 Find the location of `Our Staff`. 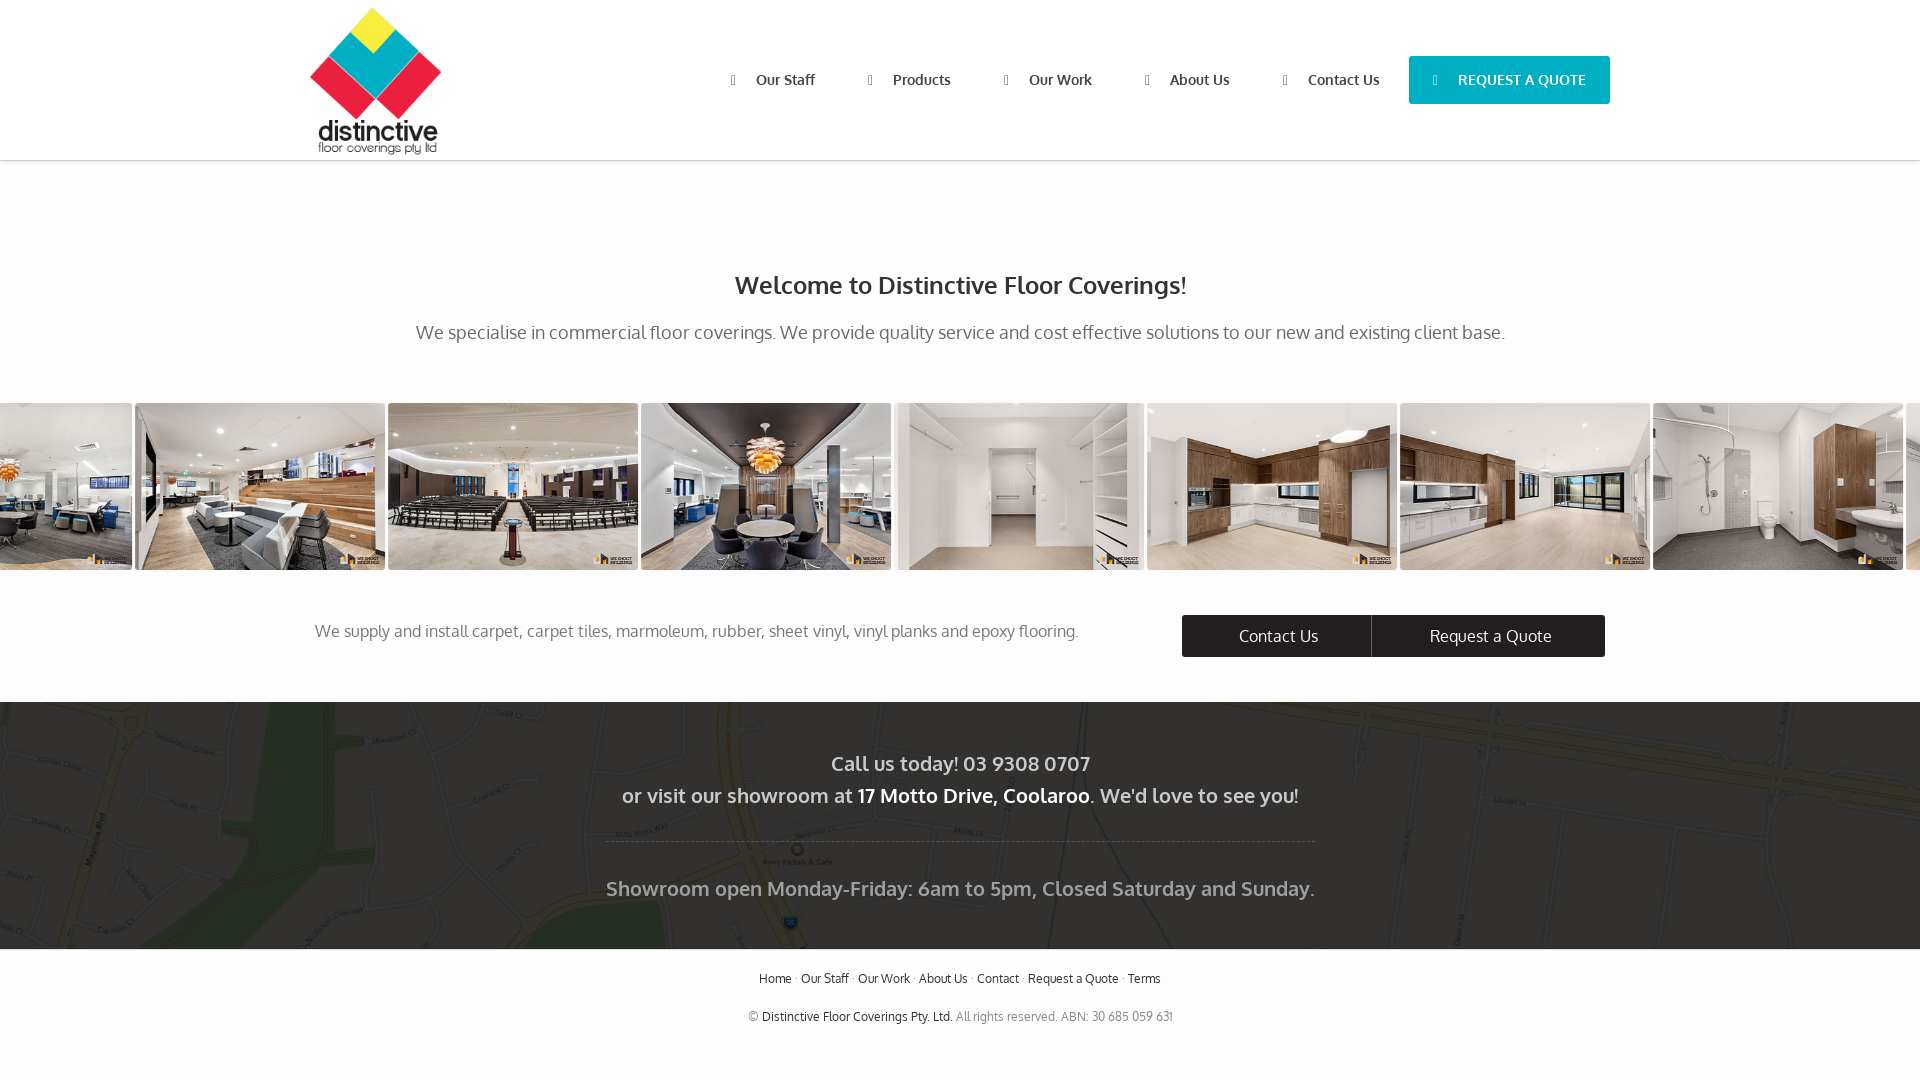

Our Staff is located at coordinates (825, 978).